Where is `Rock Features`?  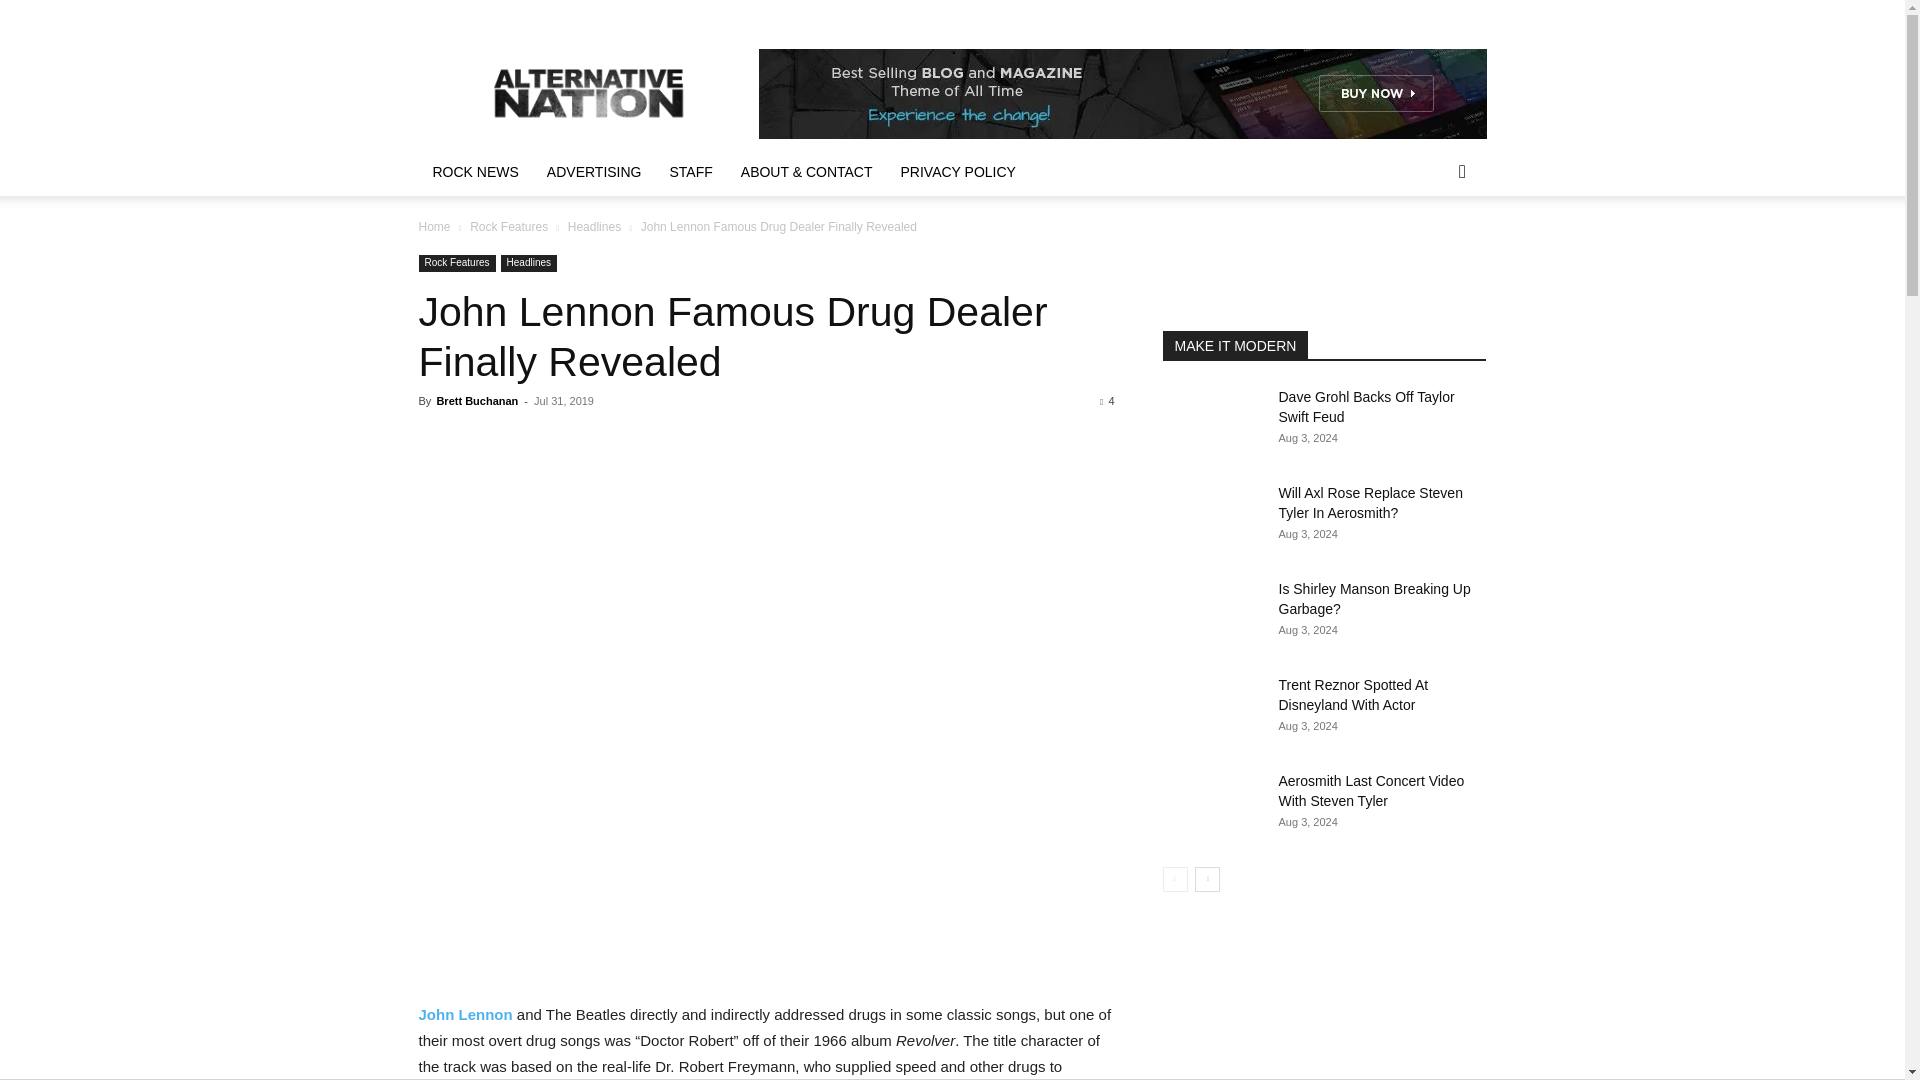
Rock Features is located at coordinates (456, 263).